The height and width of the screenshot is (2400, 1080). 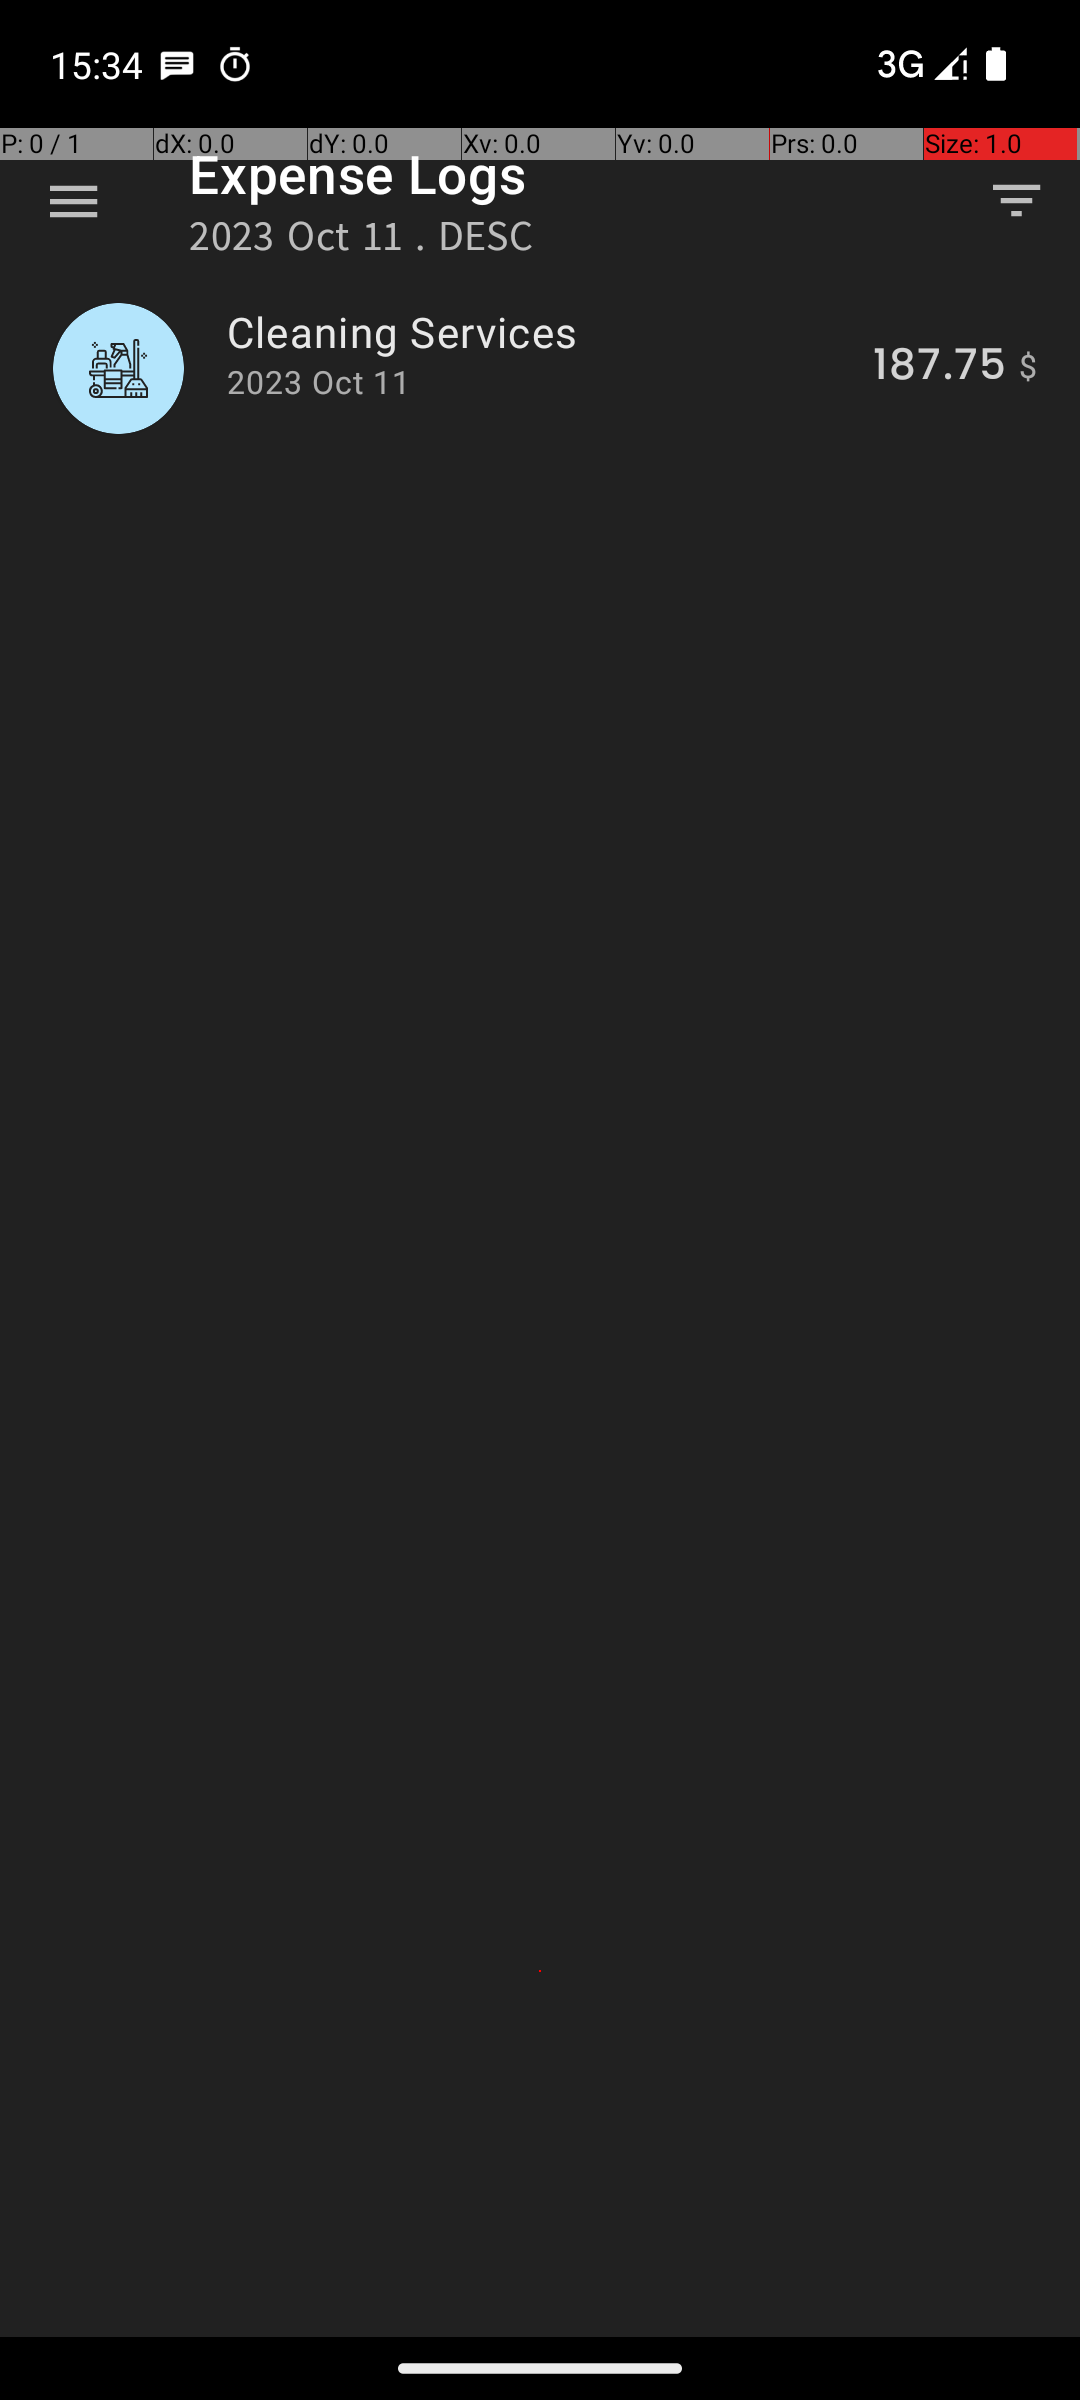 I want to click on 2023 Oct 11 . DESC, so click(x=362, y=242).